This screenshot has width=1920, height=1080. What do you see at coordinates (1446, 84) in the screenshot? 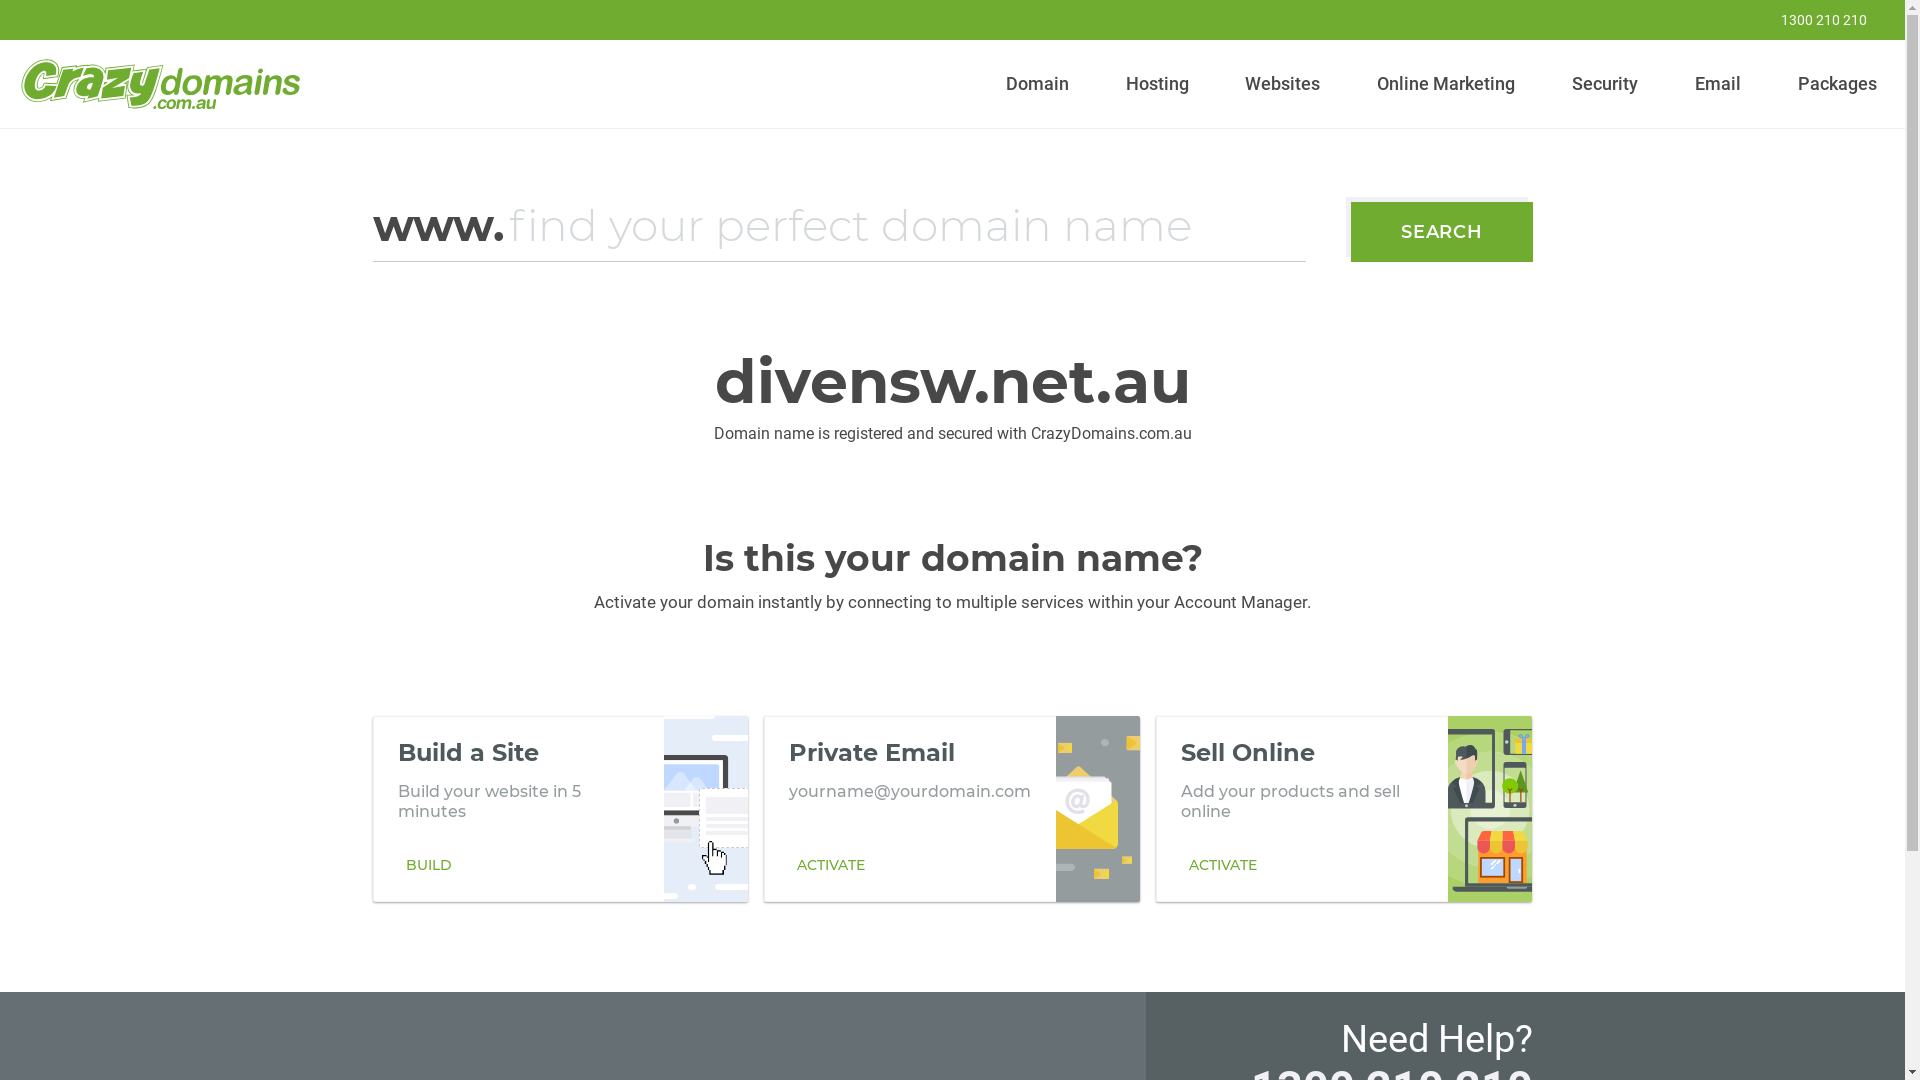
I see `Online Marketing` at bounding box center [1446, 84].